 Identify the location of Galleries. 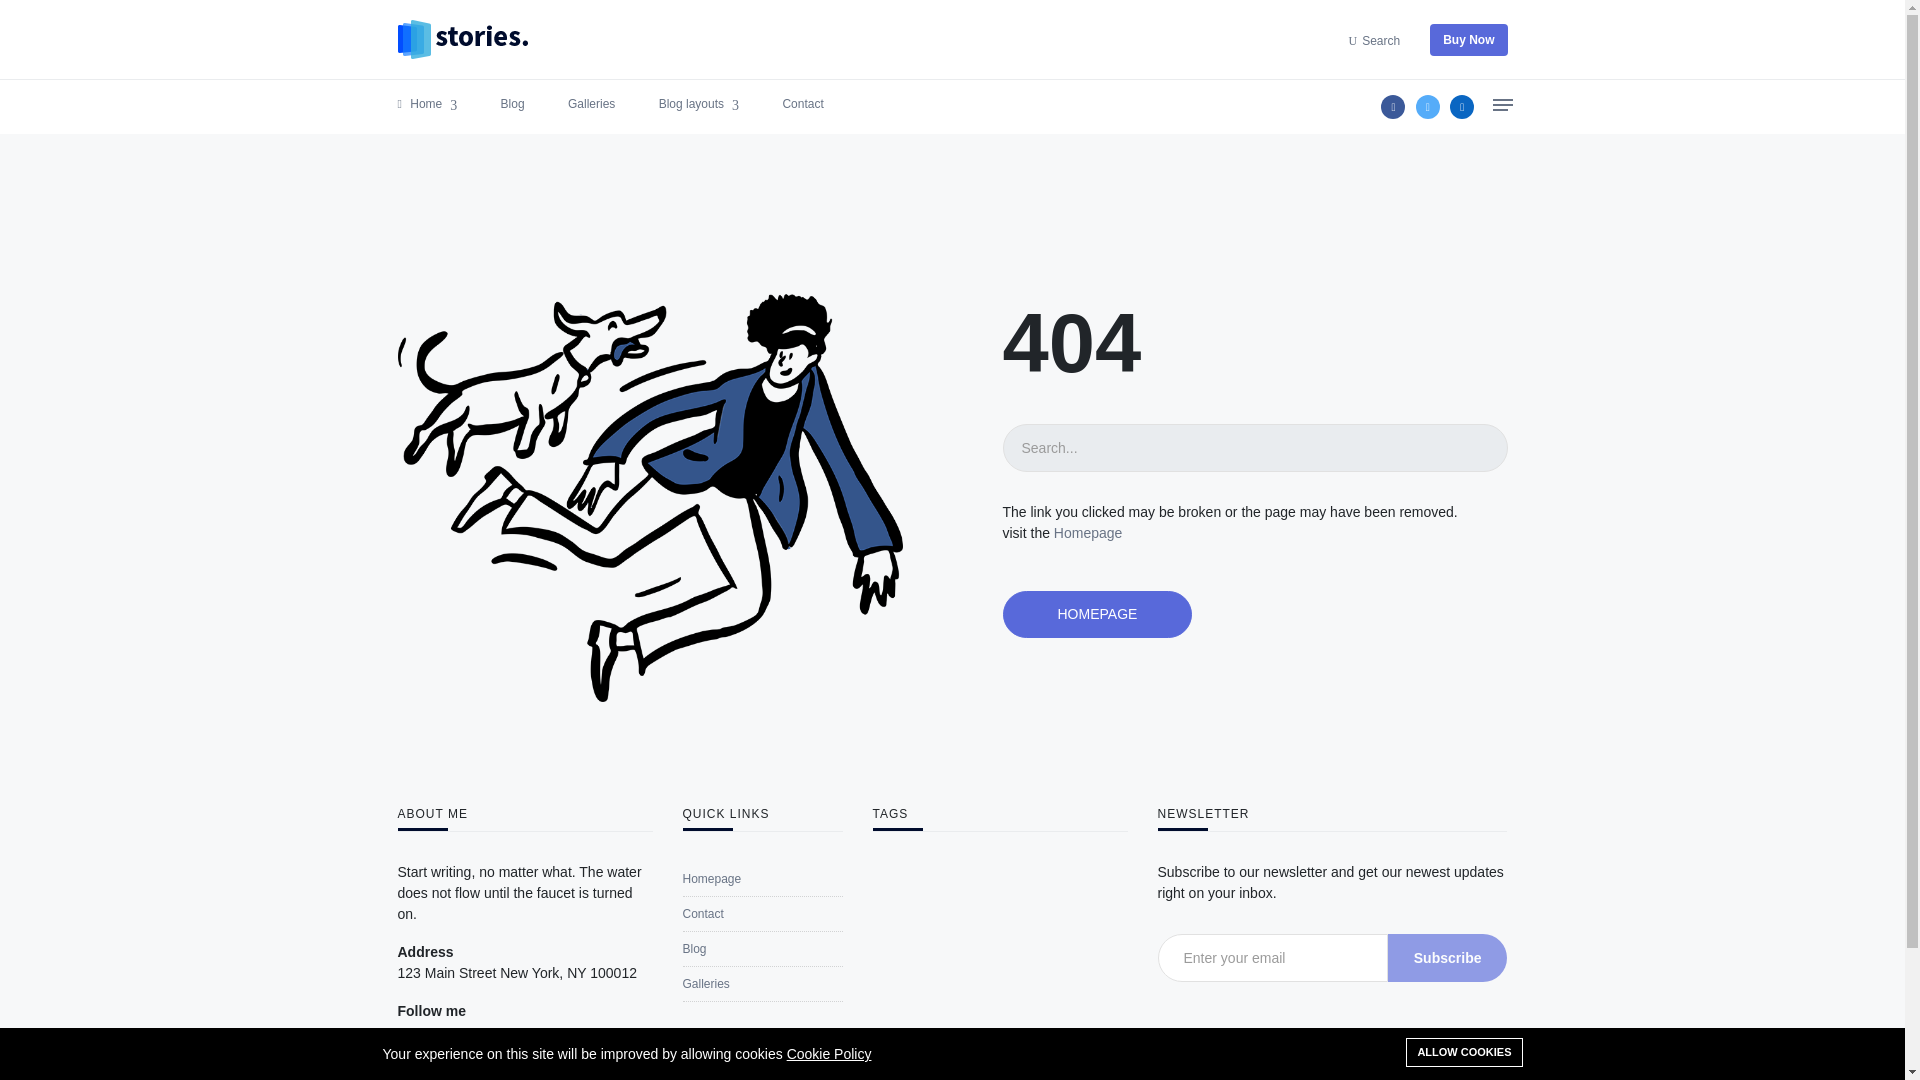
(591, 104).